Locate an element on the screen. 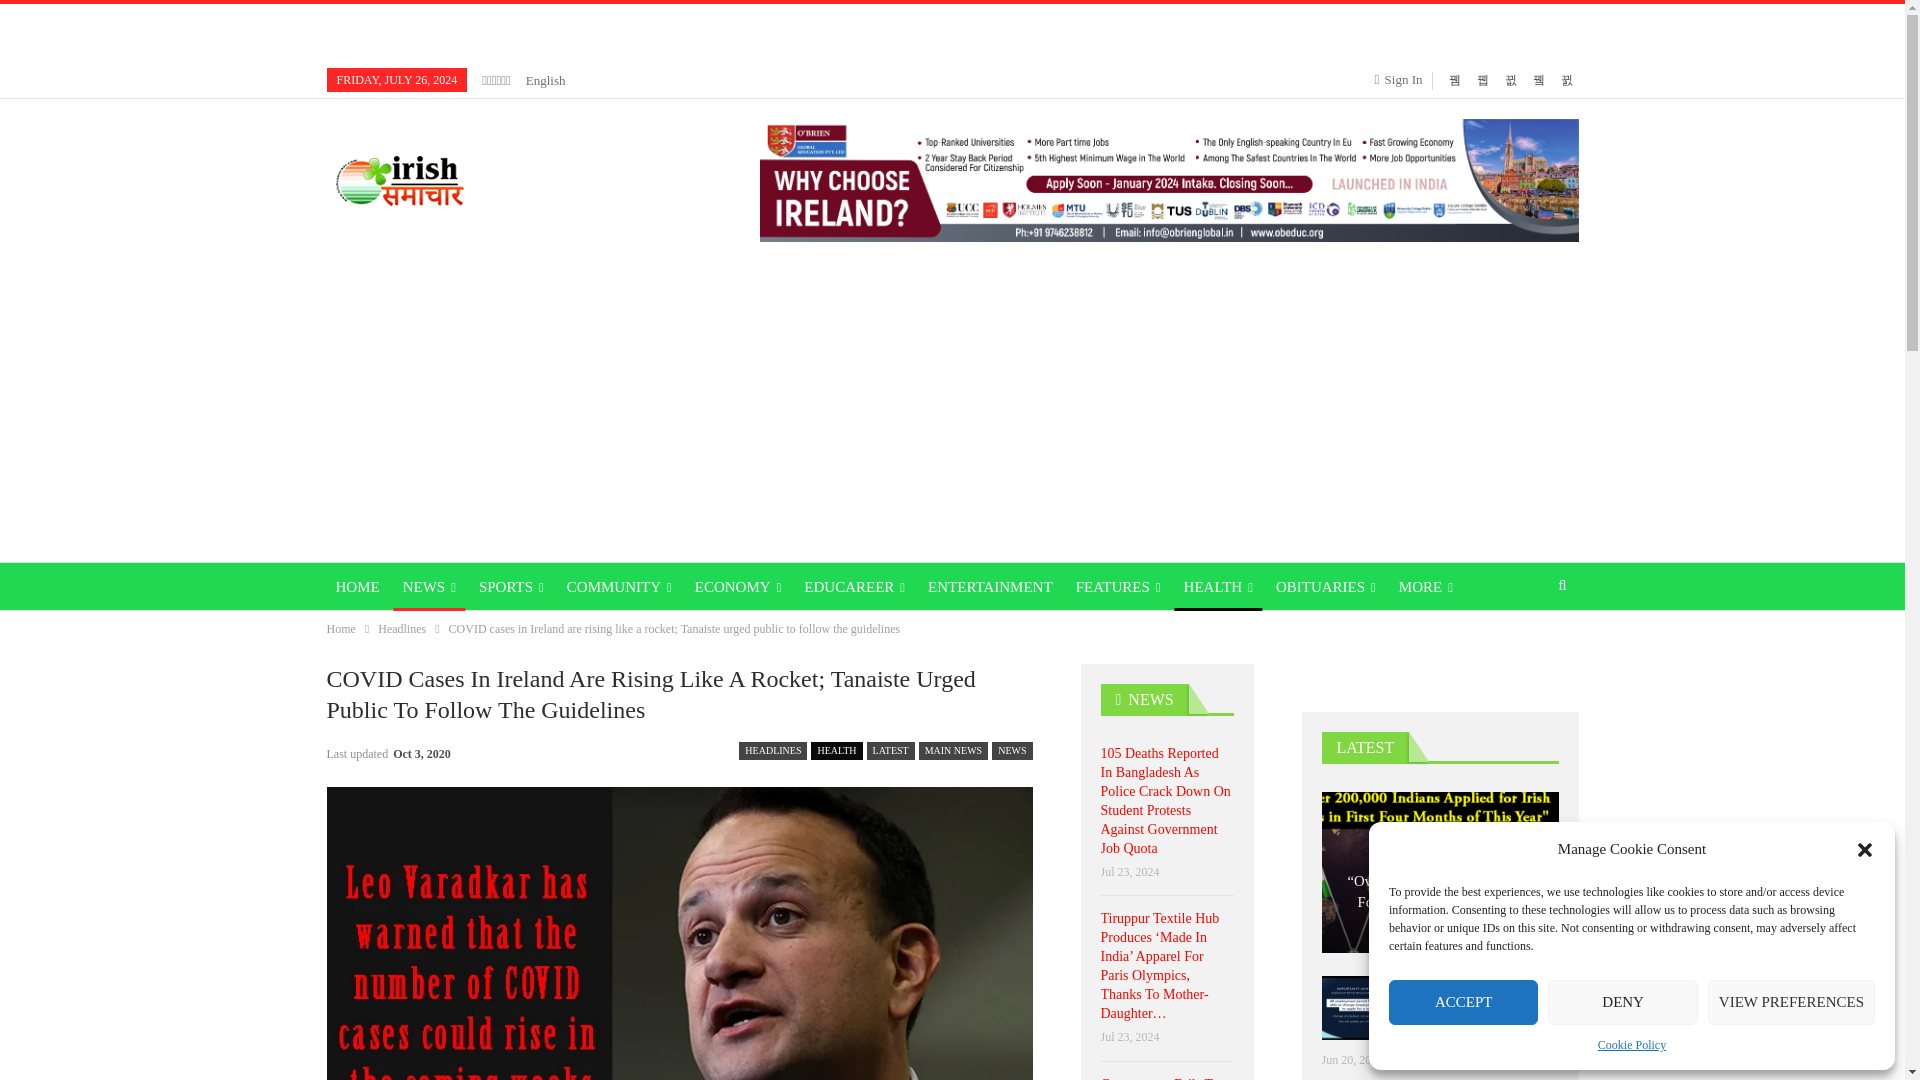  DENY is located at coordinates (1622, 1002).